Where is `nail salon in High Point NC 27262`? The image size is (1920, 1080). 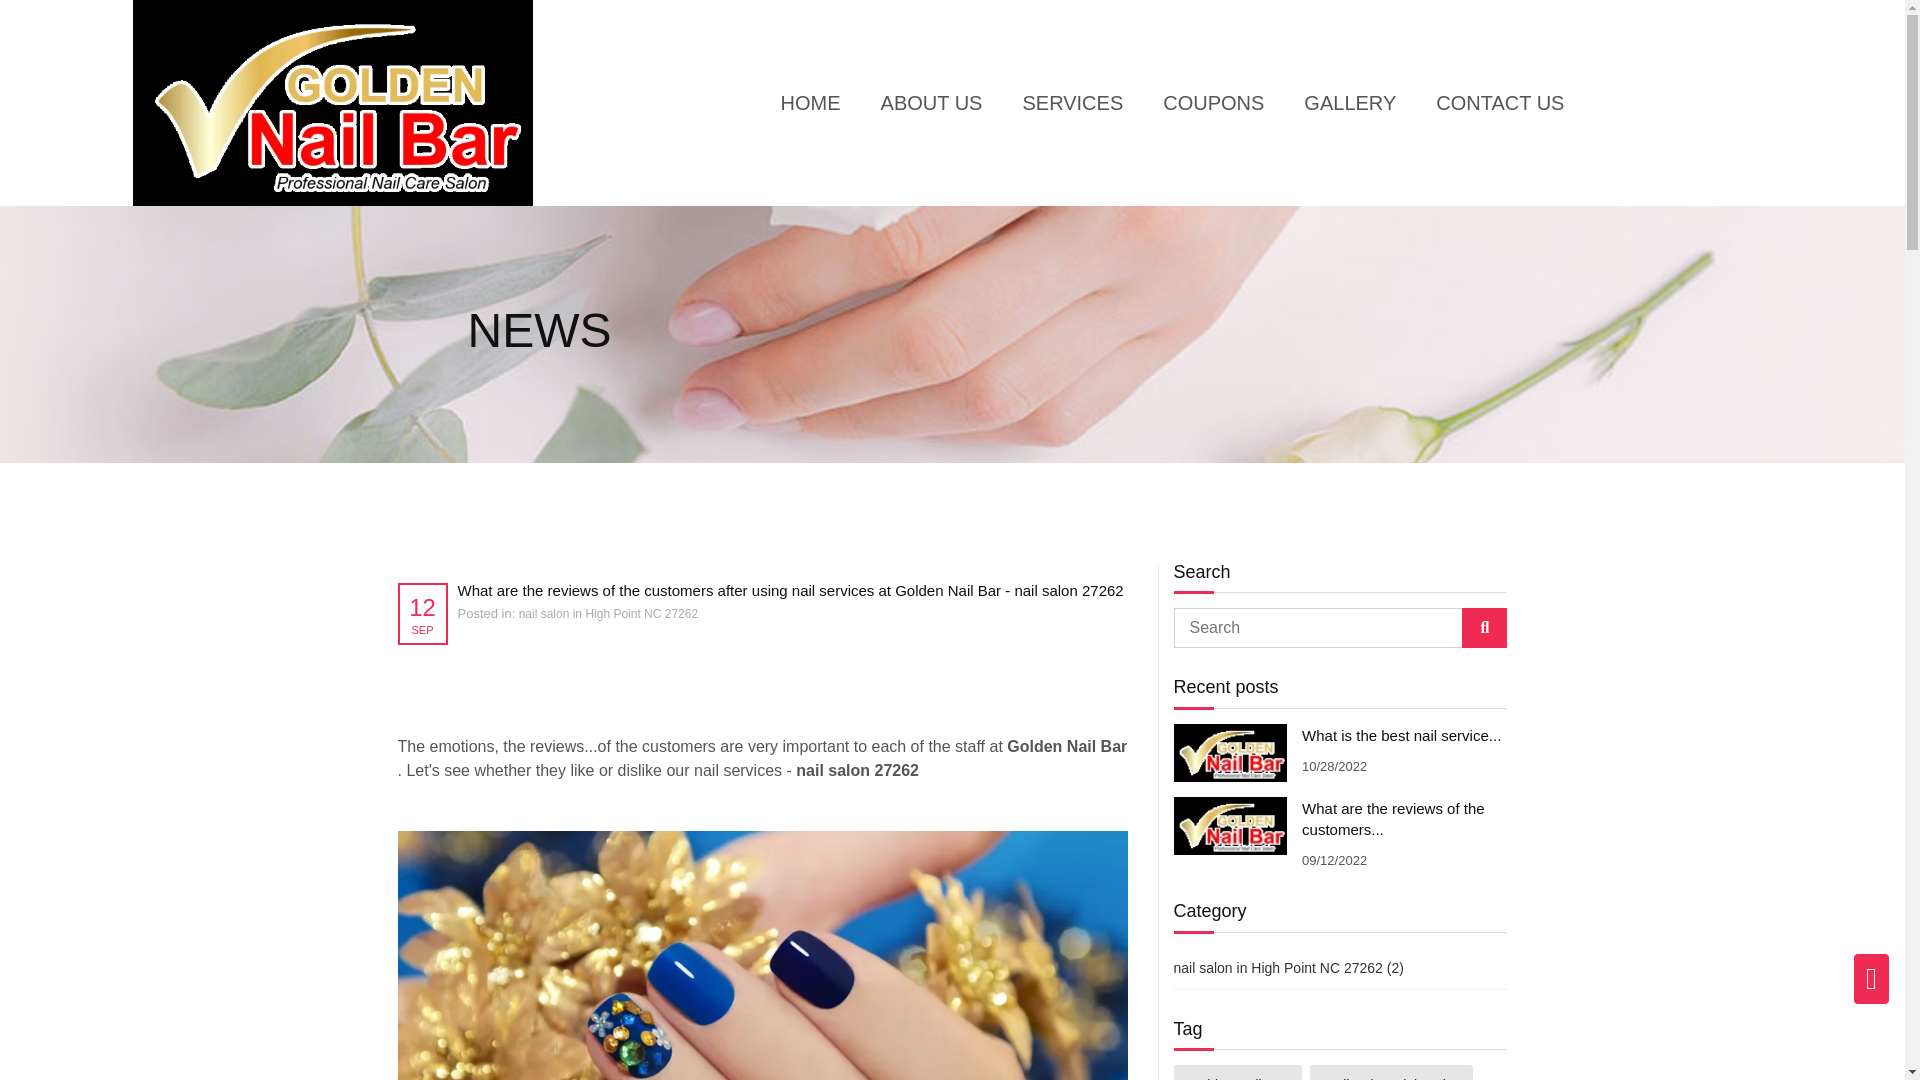
nail salon in High Point NC 27262 is located at coordinates (608, 614).